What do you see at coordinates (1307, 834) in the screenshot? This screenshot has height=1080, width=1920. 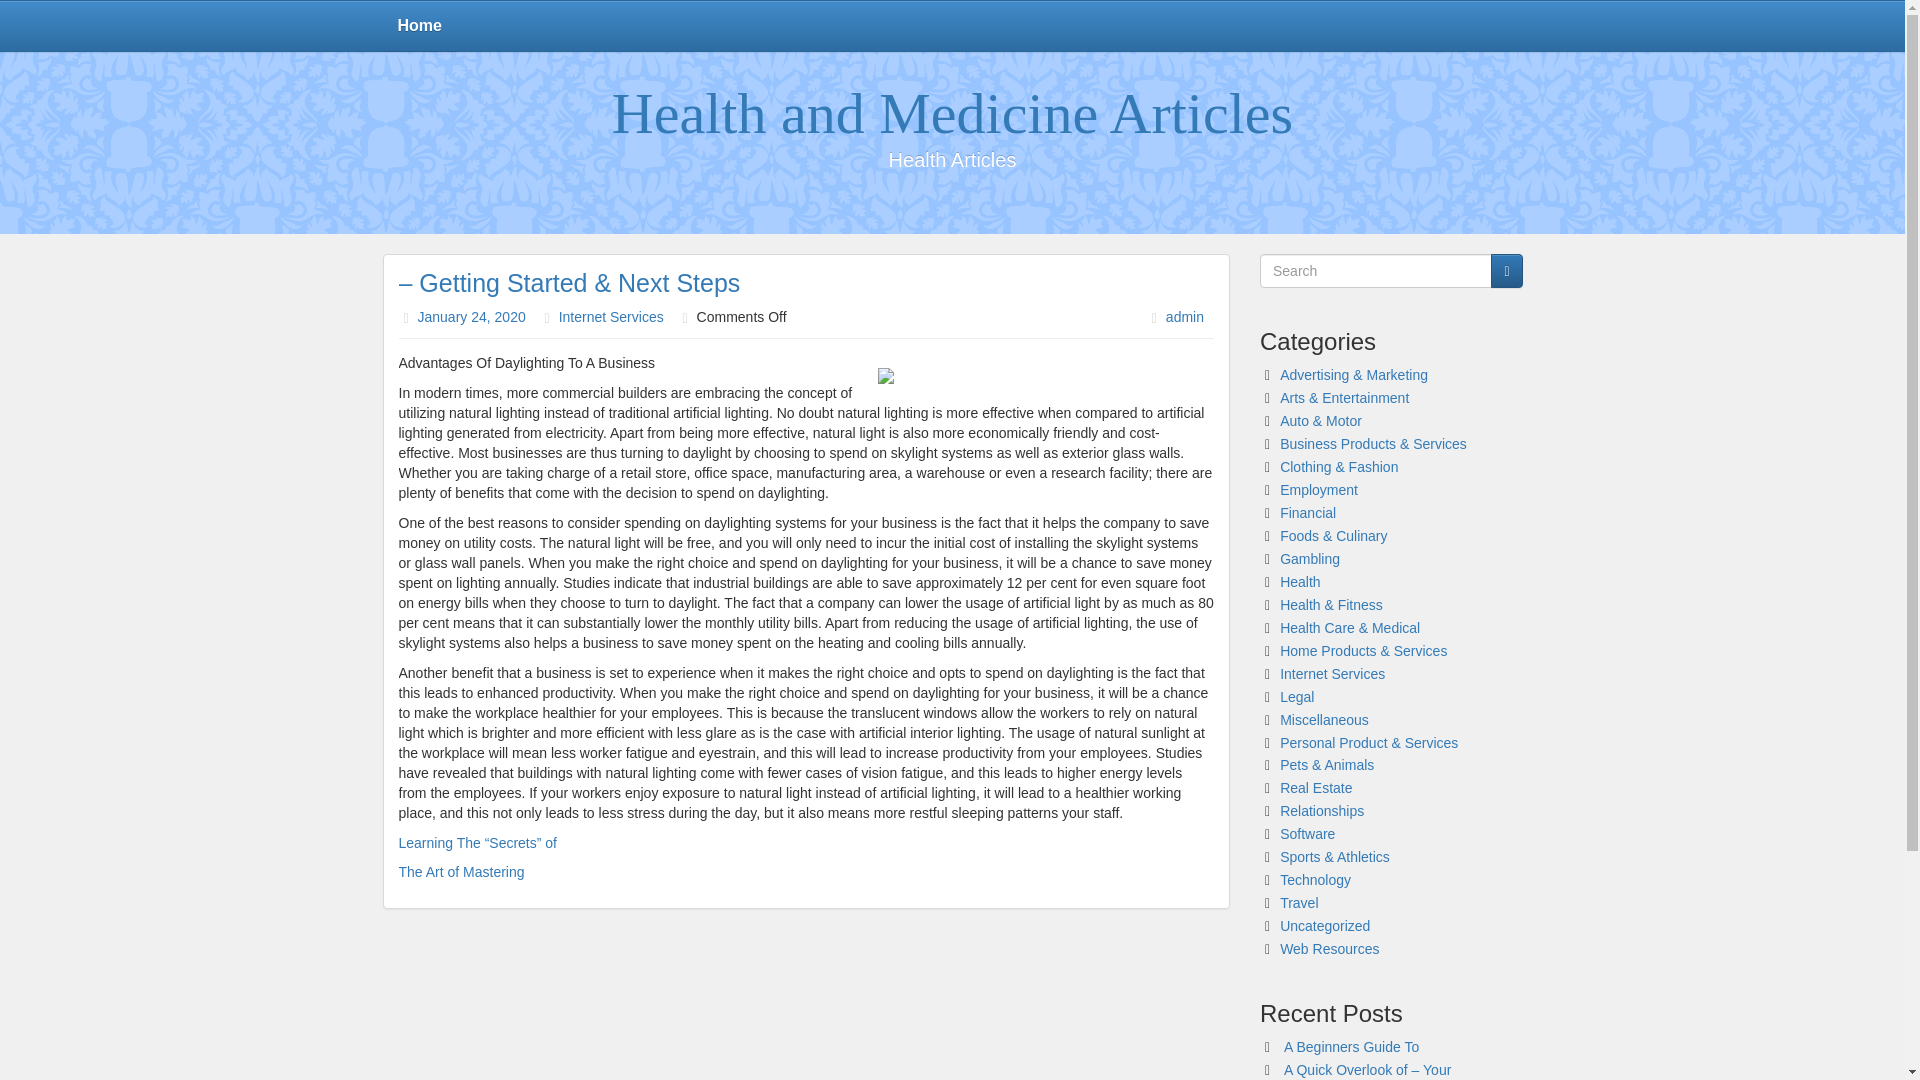 I see `Software` at bounding box center [1307, 834].